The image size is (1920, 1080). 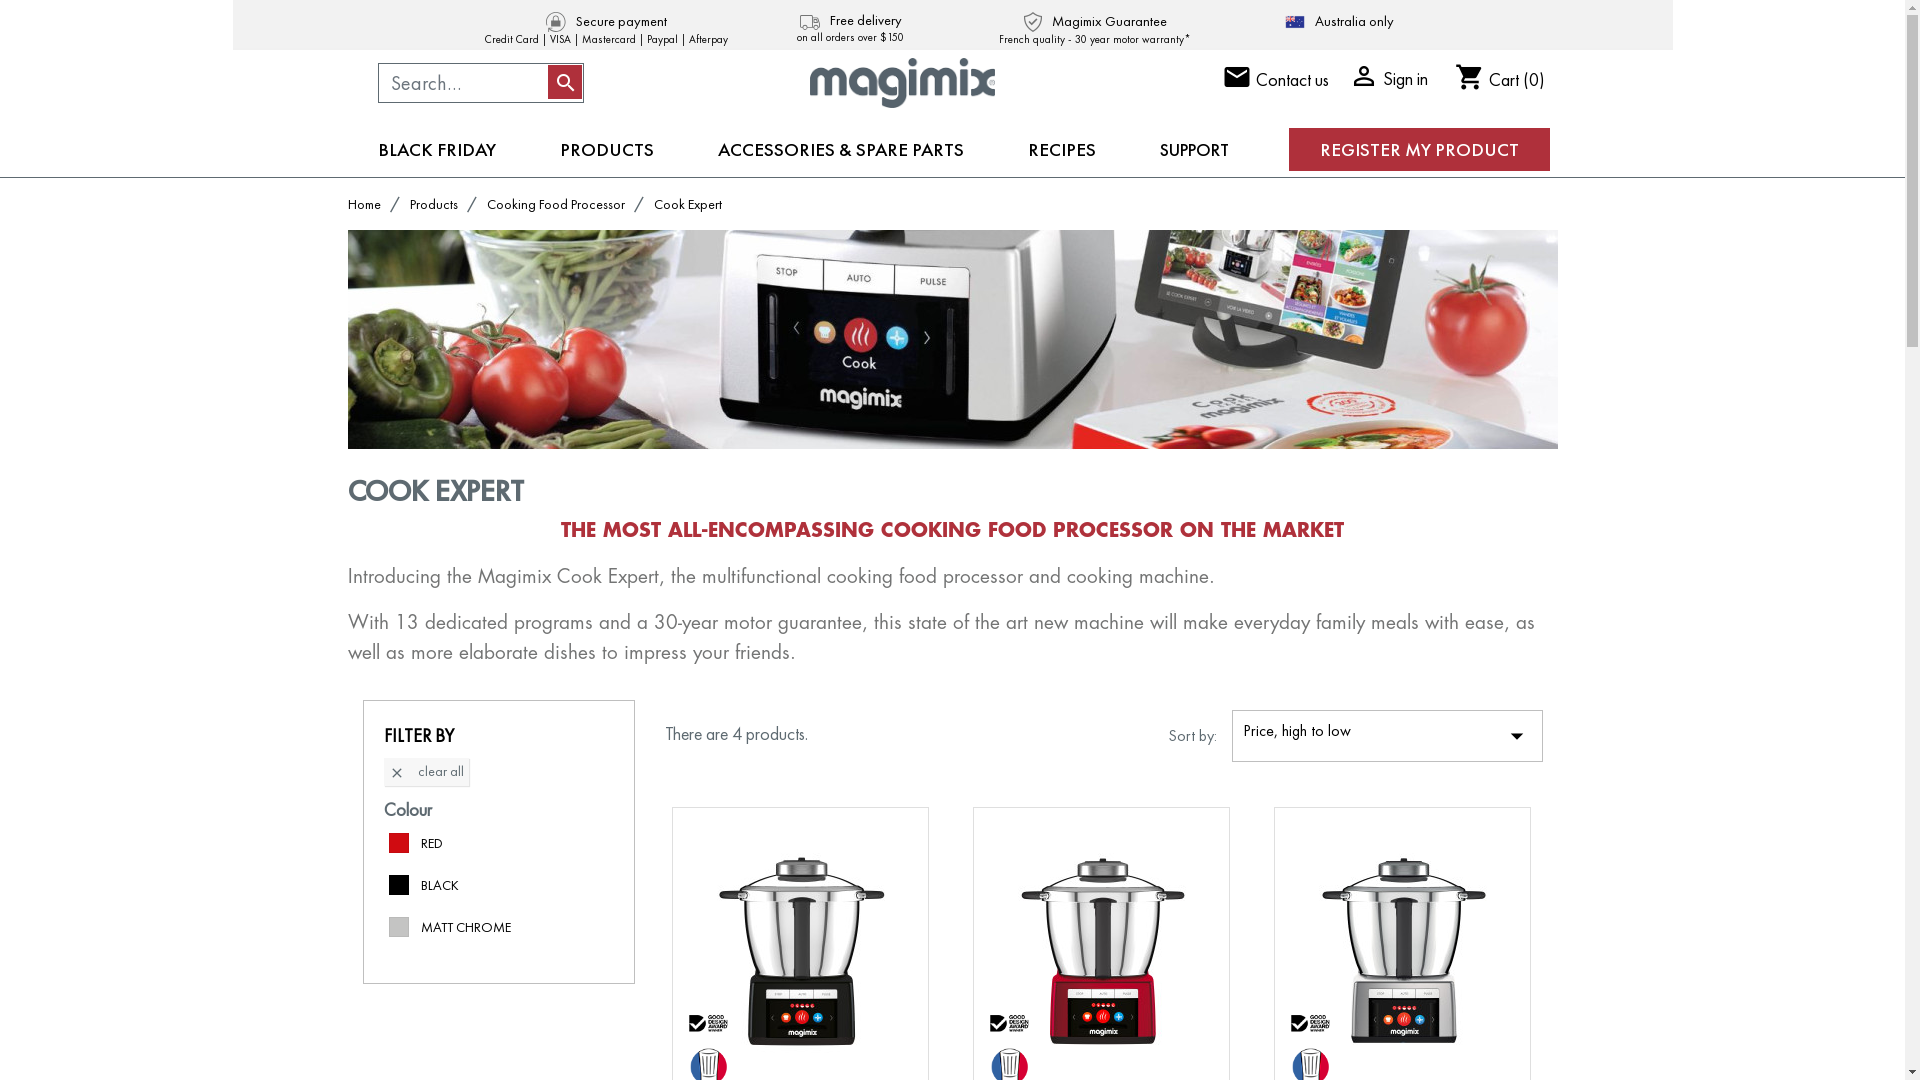 What do you see at coordinates (465, 927) in the screenshot?
I see `MATT CHROME` at bounding box center [465, 927].